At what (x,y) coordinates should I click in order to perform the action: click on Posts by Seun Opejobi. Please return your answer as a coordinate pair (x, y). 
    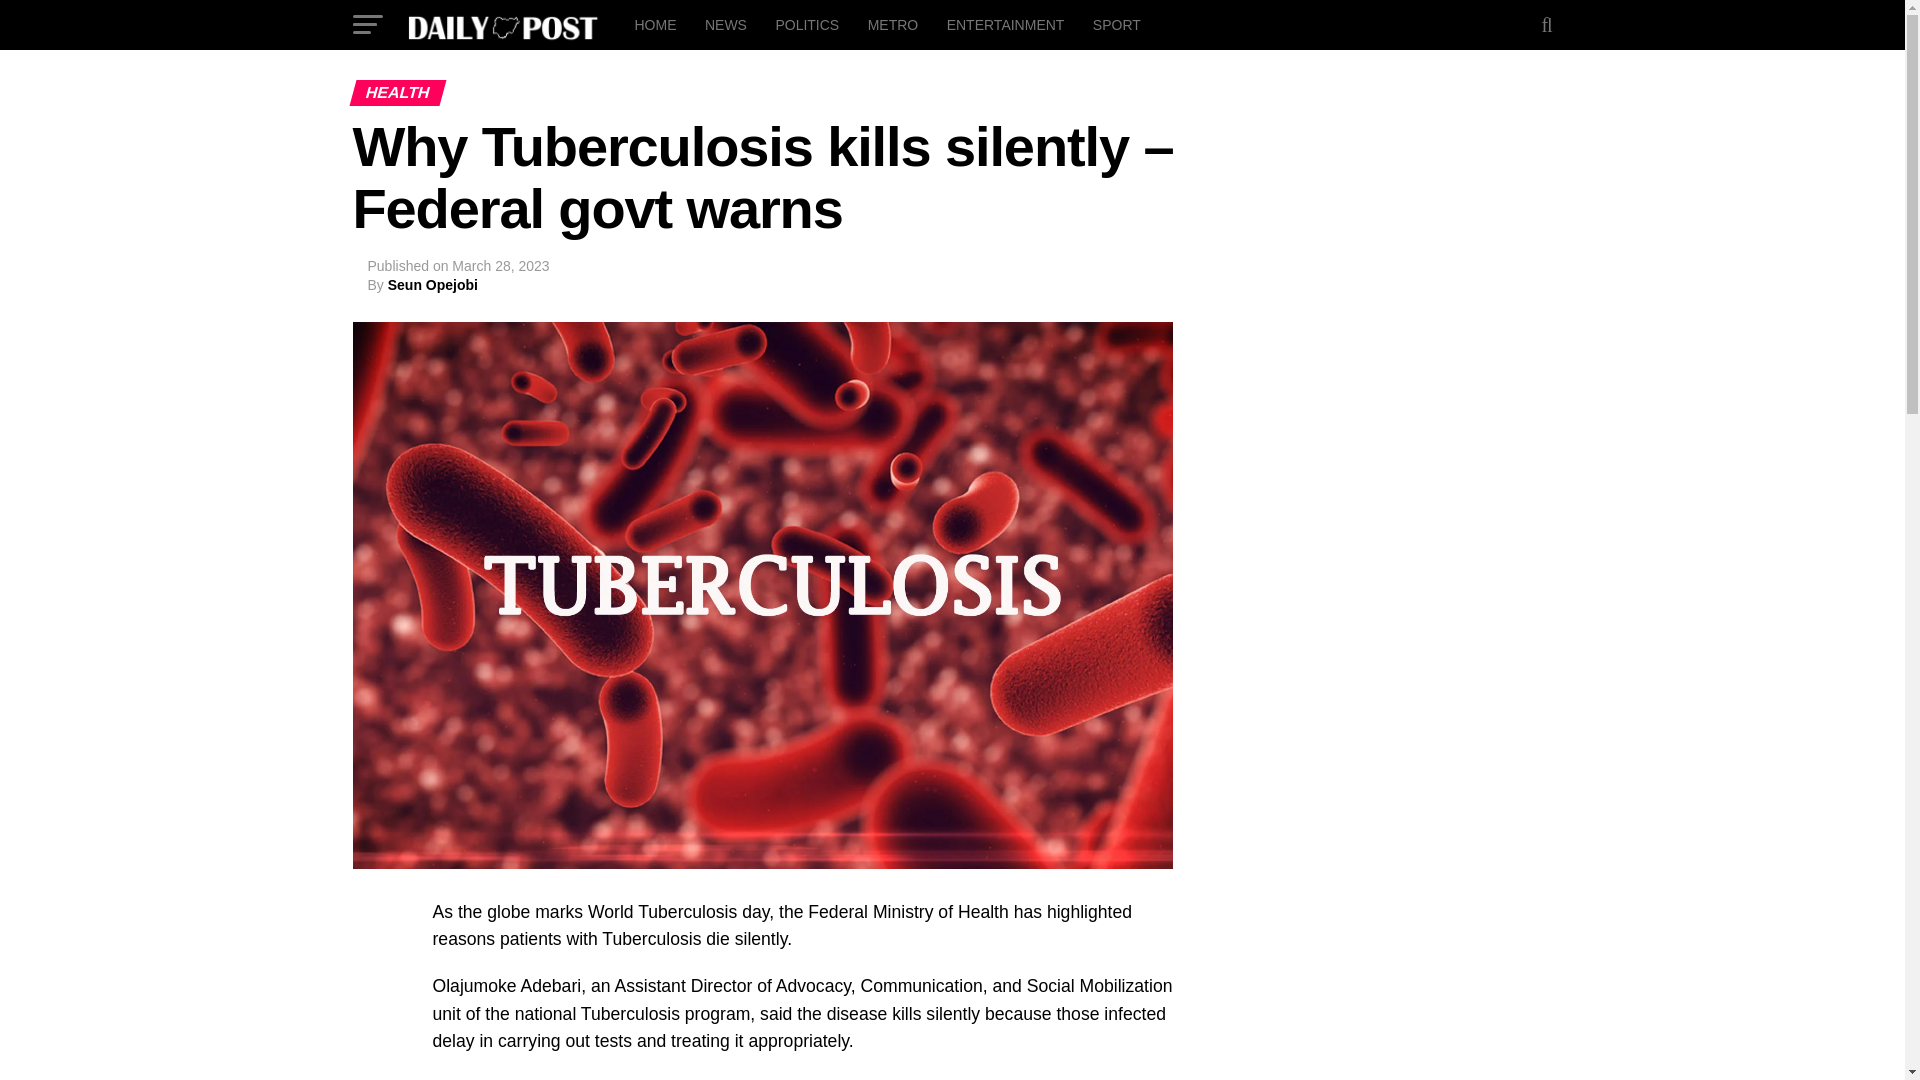
    Looking at the image, I should click on (432, 284).